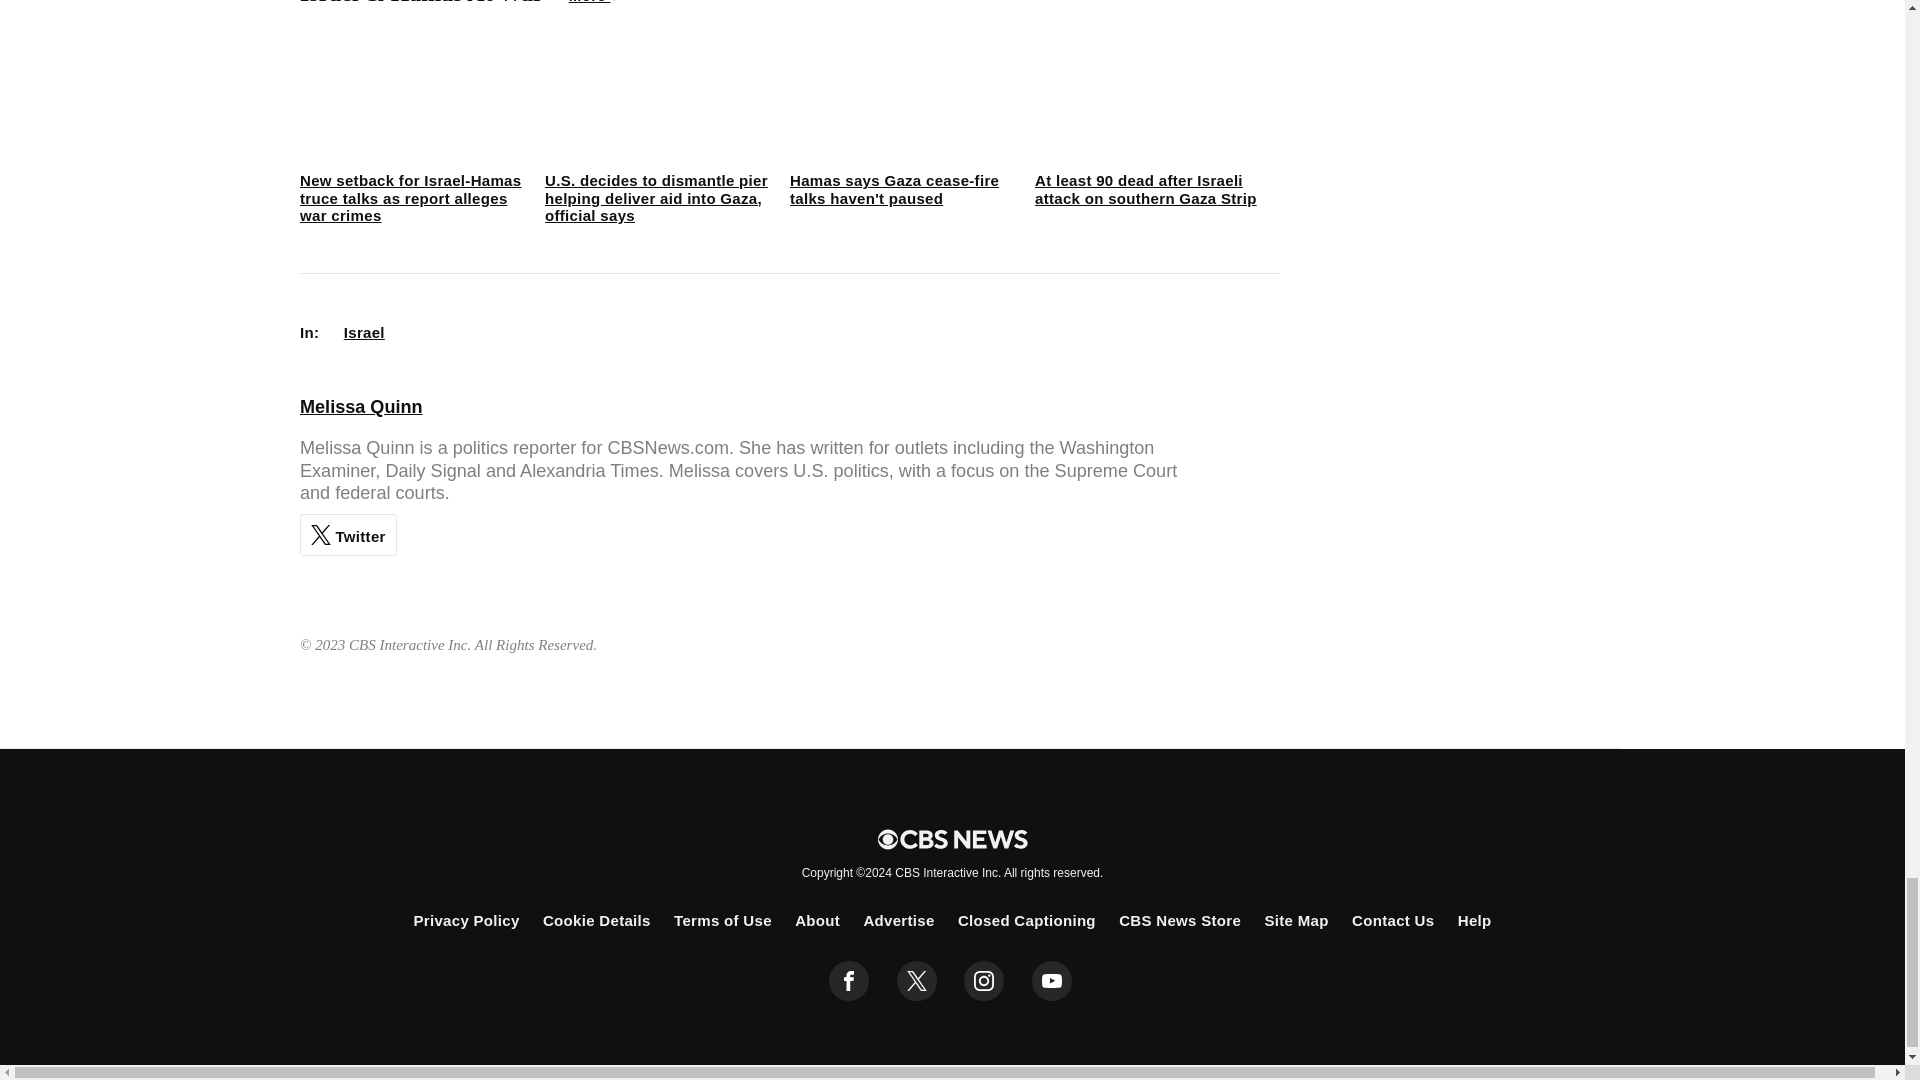 This screenshot has height=1080, width=1920. Describe the element at coordinates (849, 981) in the screenshot. I see `facebook` at that location.